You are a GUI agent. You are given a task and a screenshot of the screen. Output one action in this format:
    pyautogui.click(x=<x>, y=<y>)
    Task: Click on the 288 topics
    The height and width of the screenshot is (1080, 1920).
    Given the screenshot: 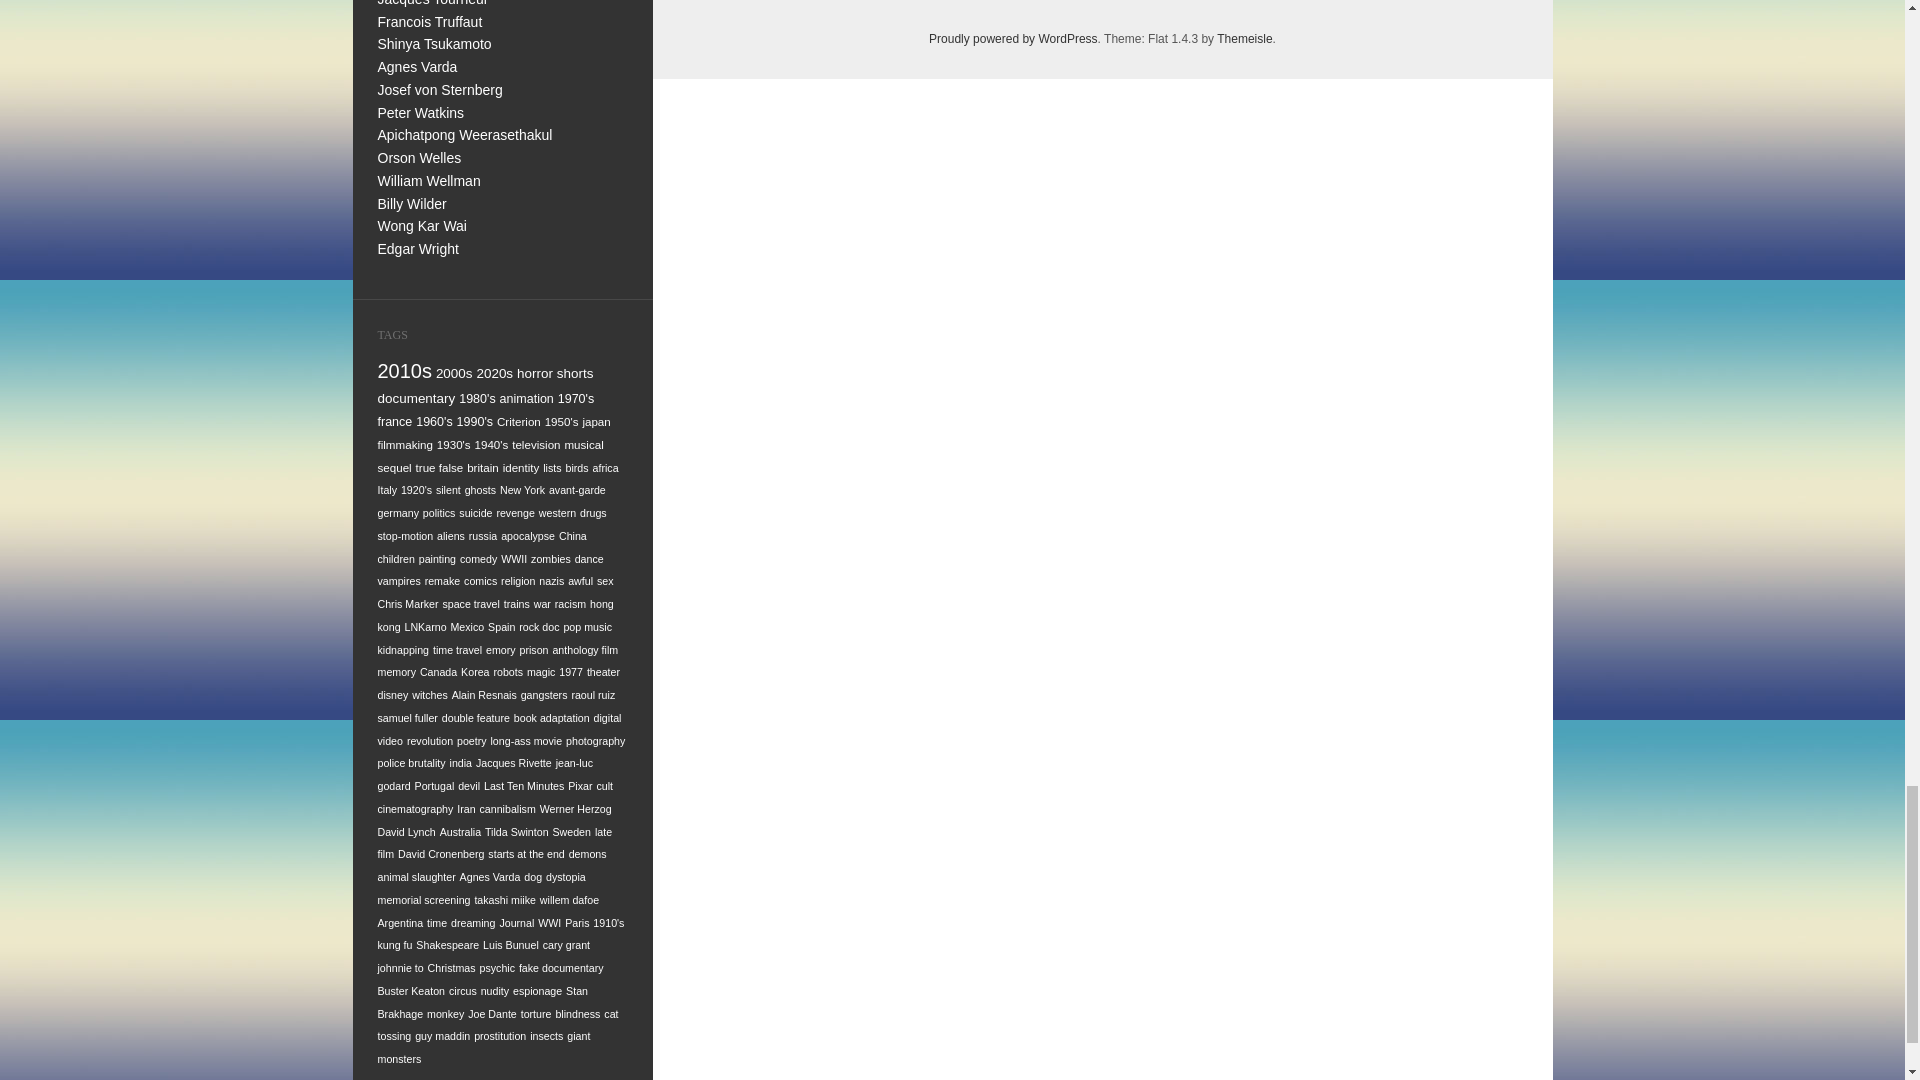 What is the action you would take?
    pyautogui.click(x=476, y=399)
    